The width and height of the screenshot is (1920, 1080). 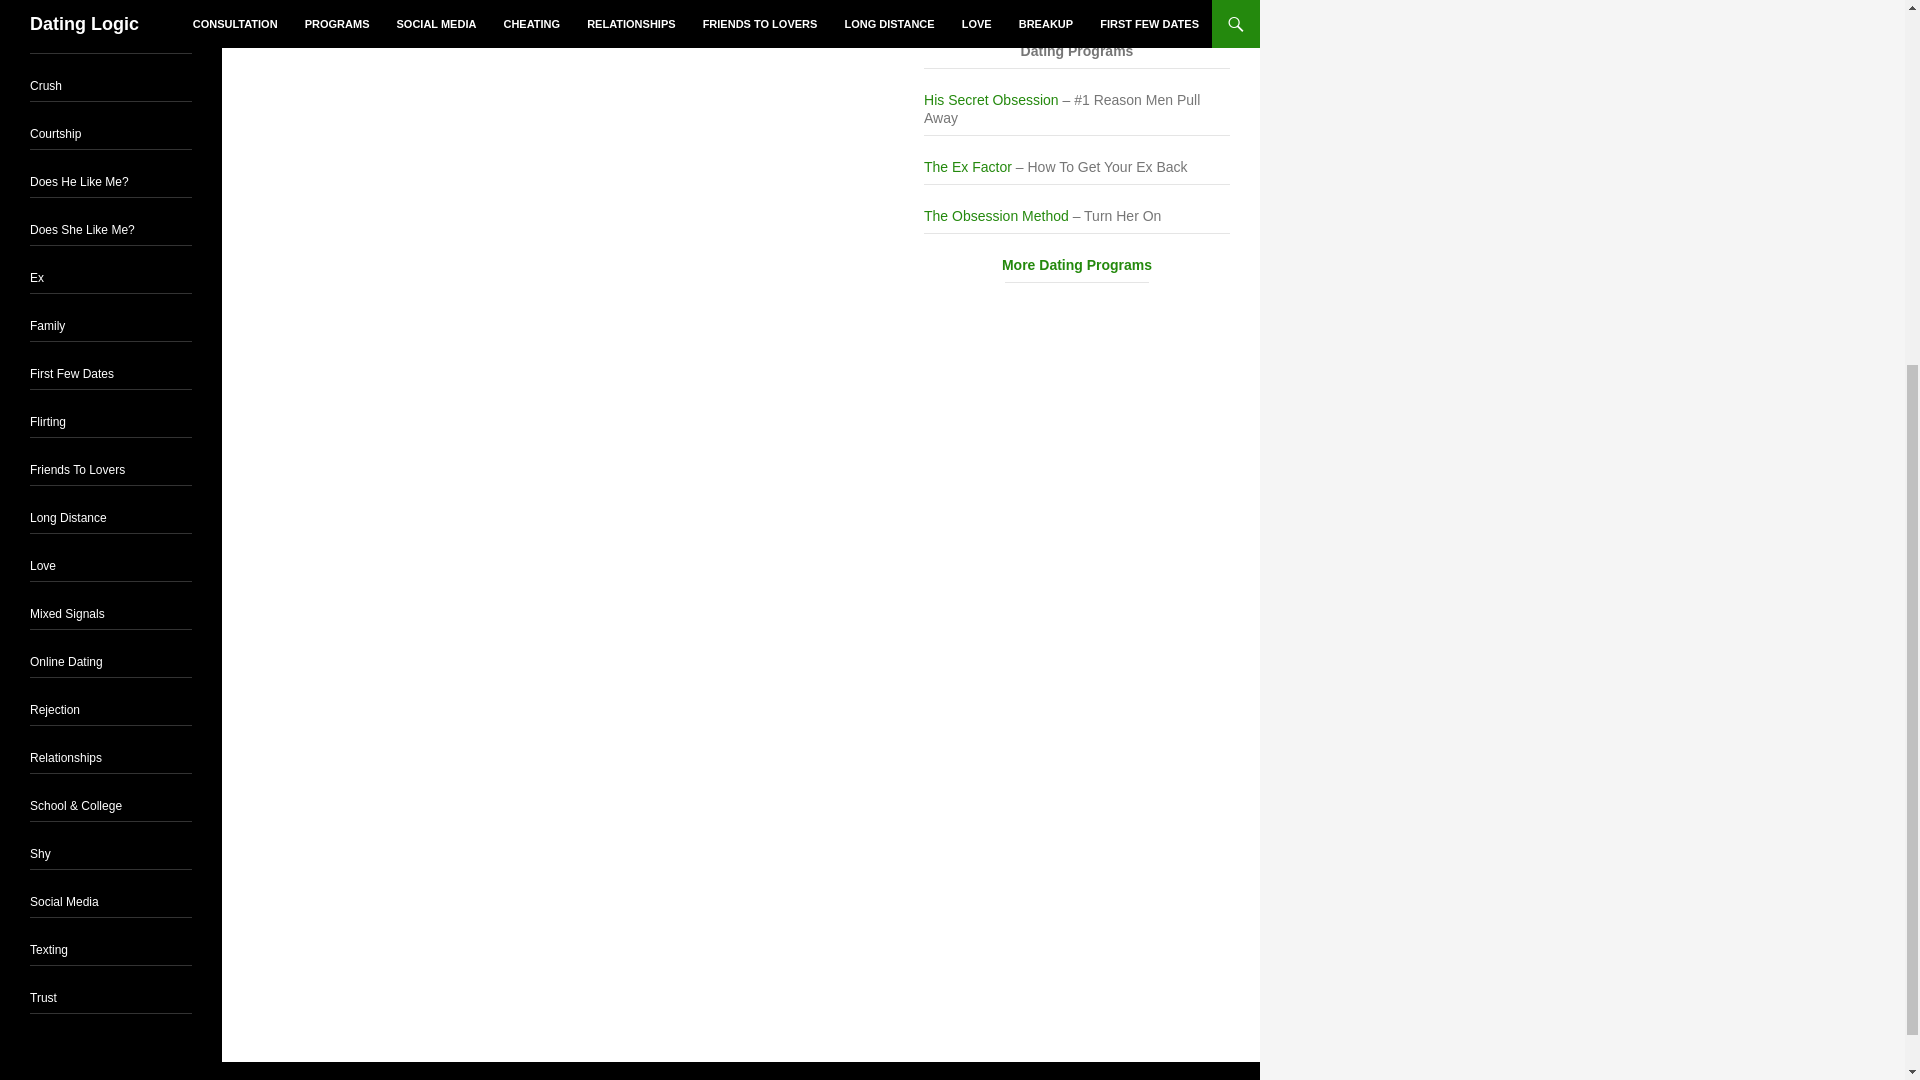 I want to click on Crush, so click(x=46, y=85).